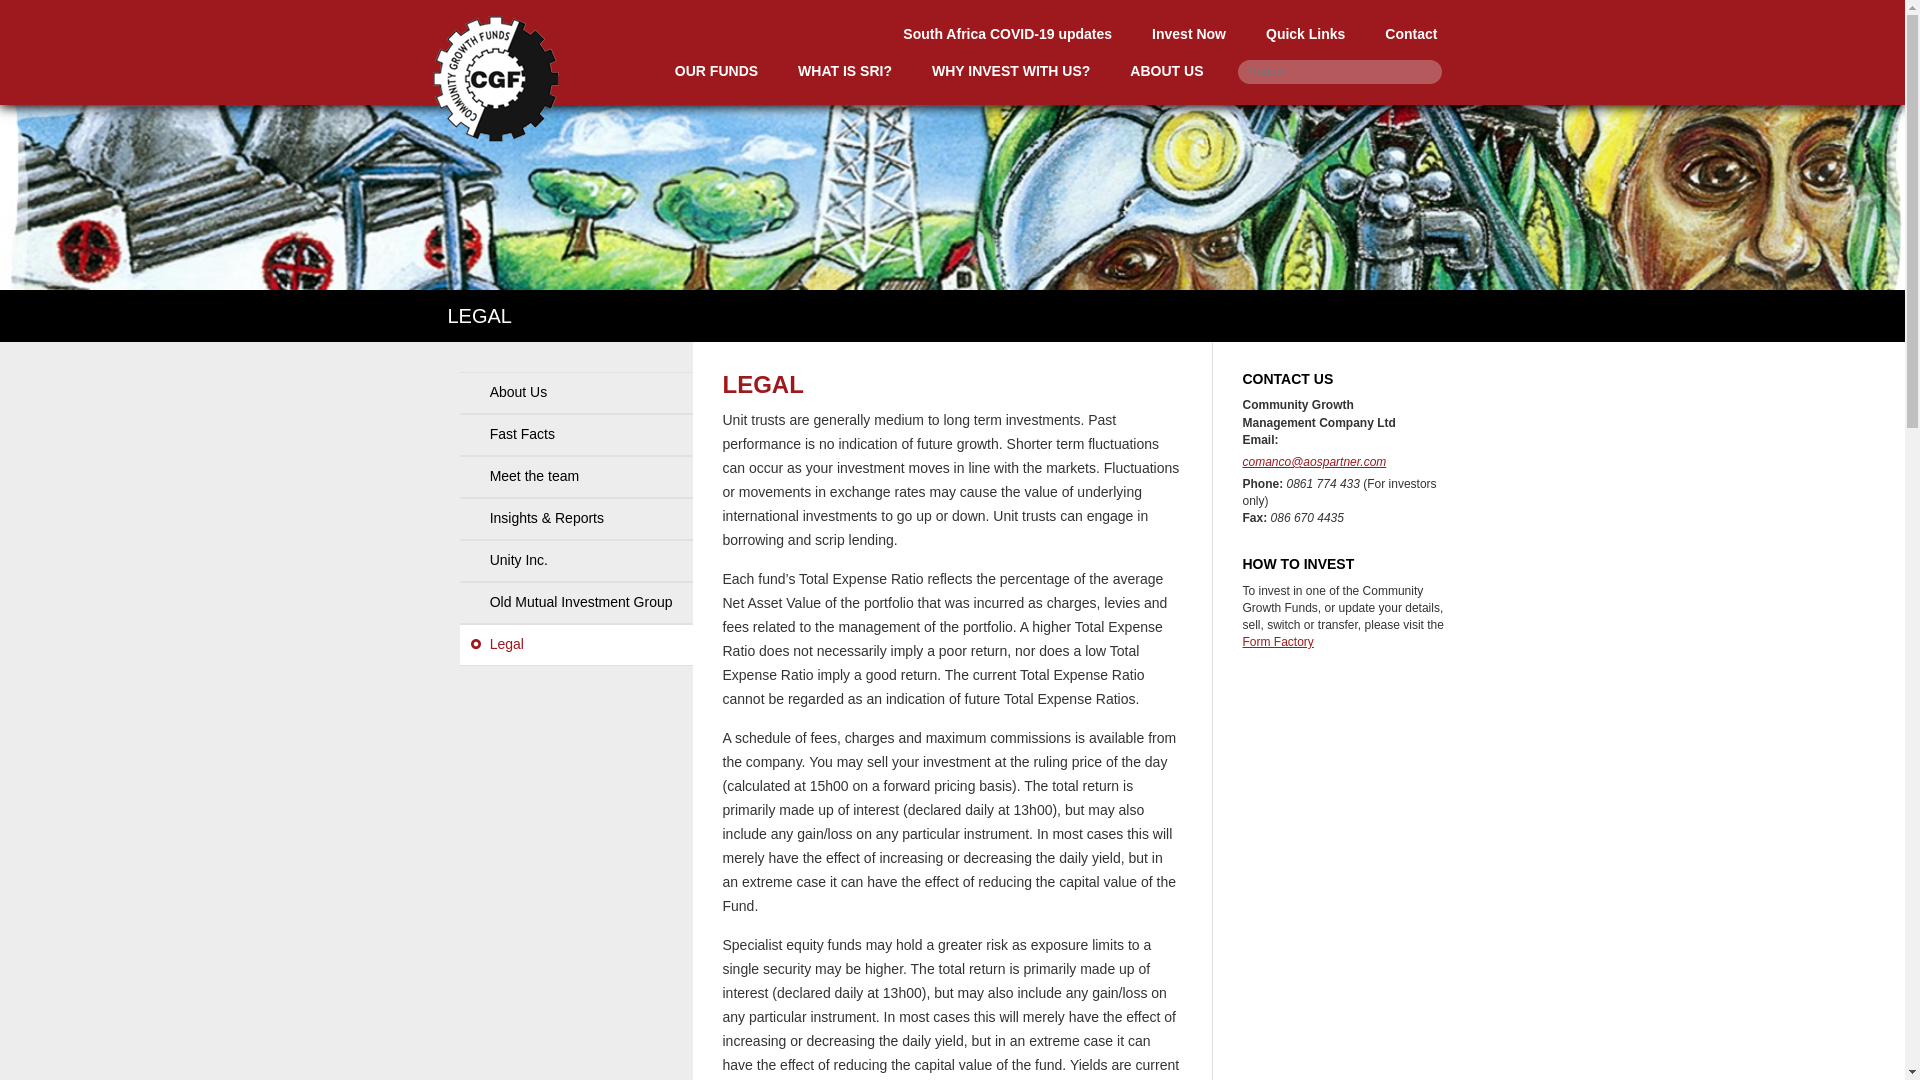  I want to click on Quick Links, so click(1306, 34).